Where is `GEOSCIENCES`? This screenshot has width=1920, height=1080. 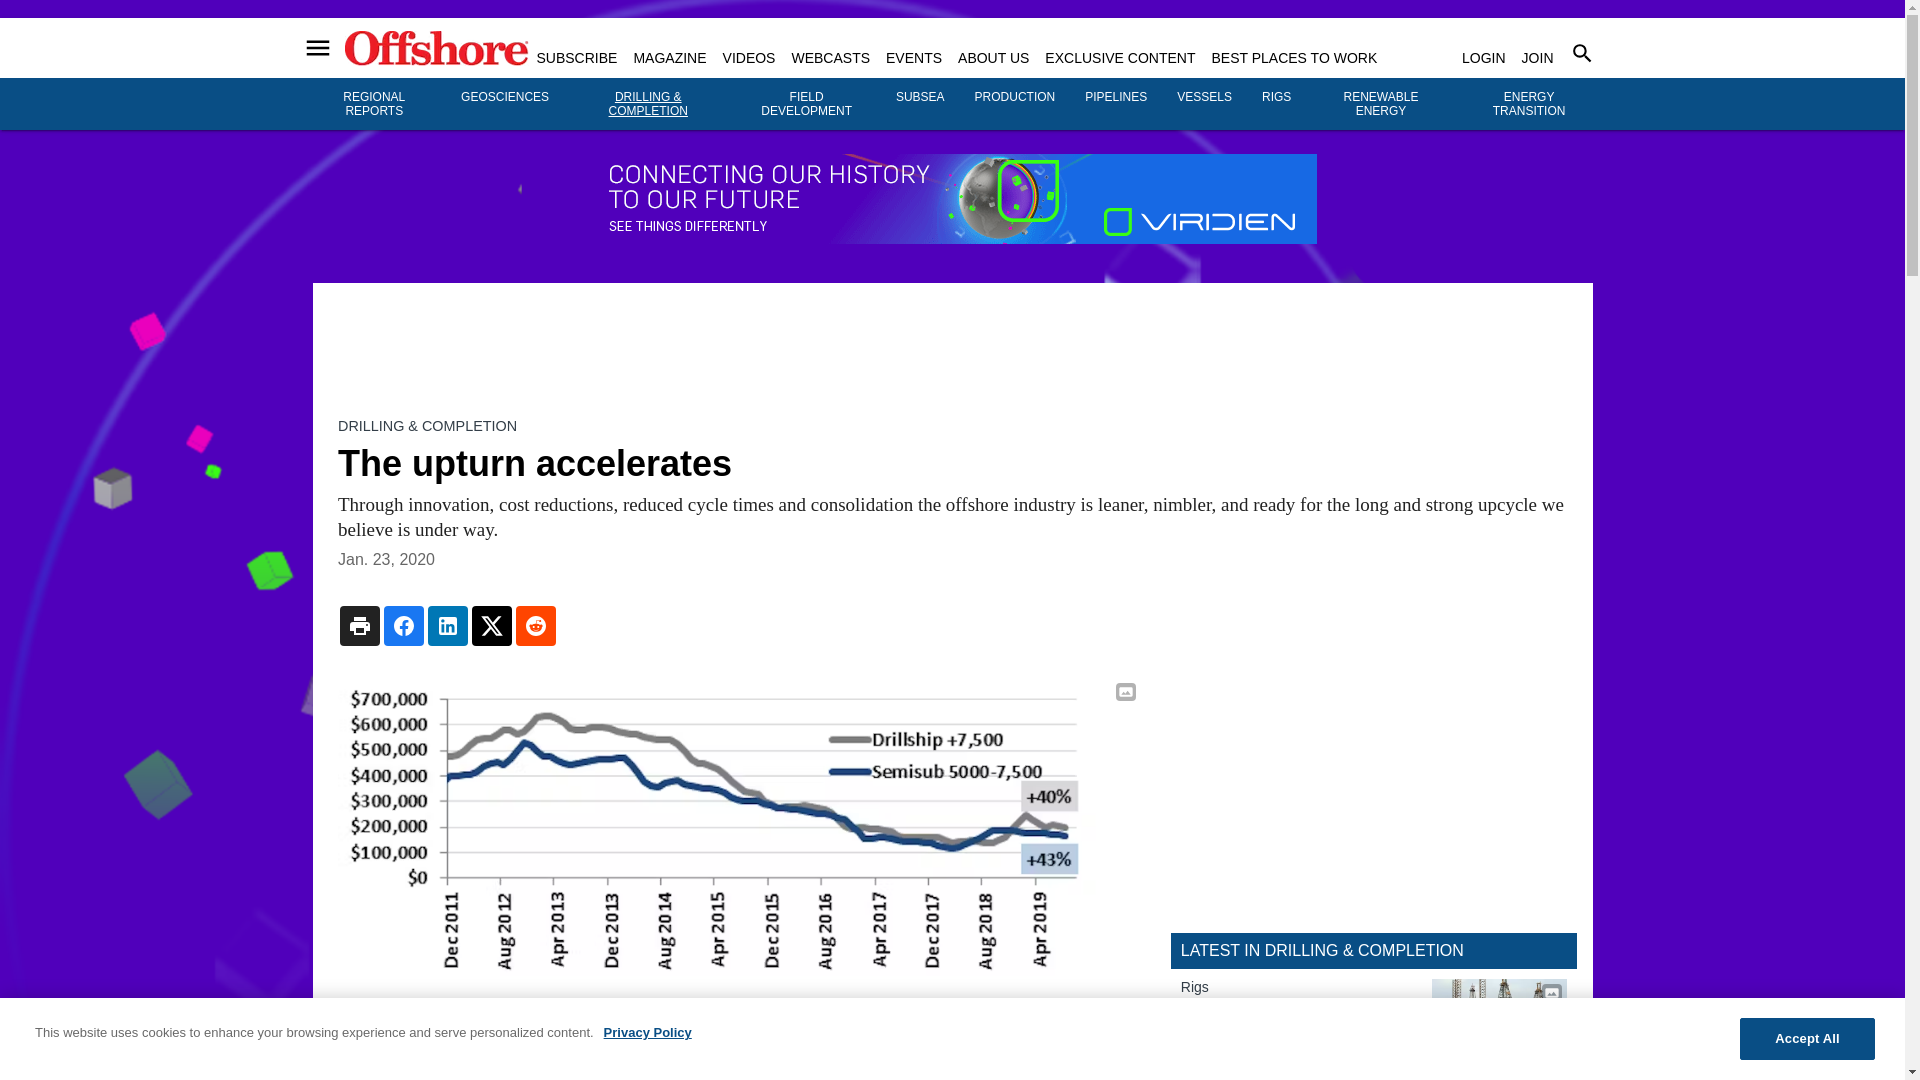 GEOSCIENCES is located at coordinates (504, 96).